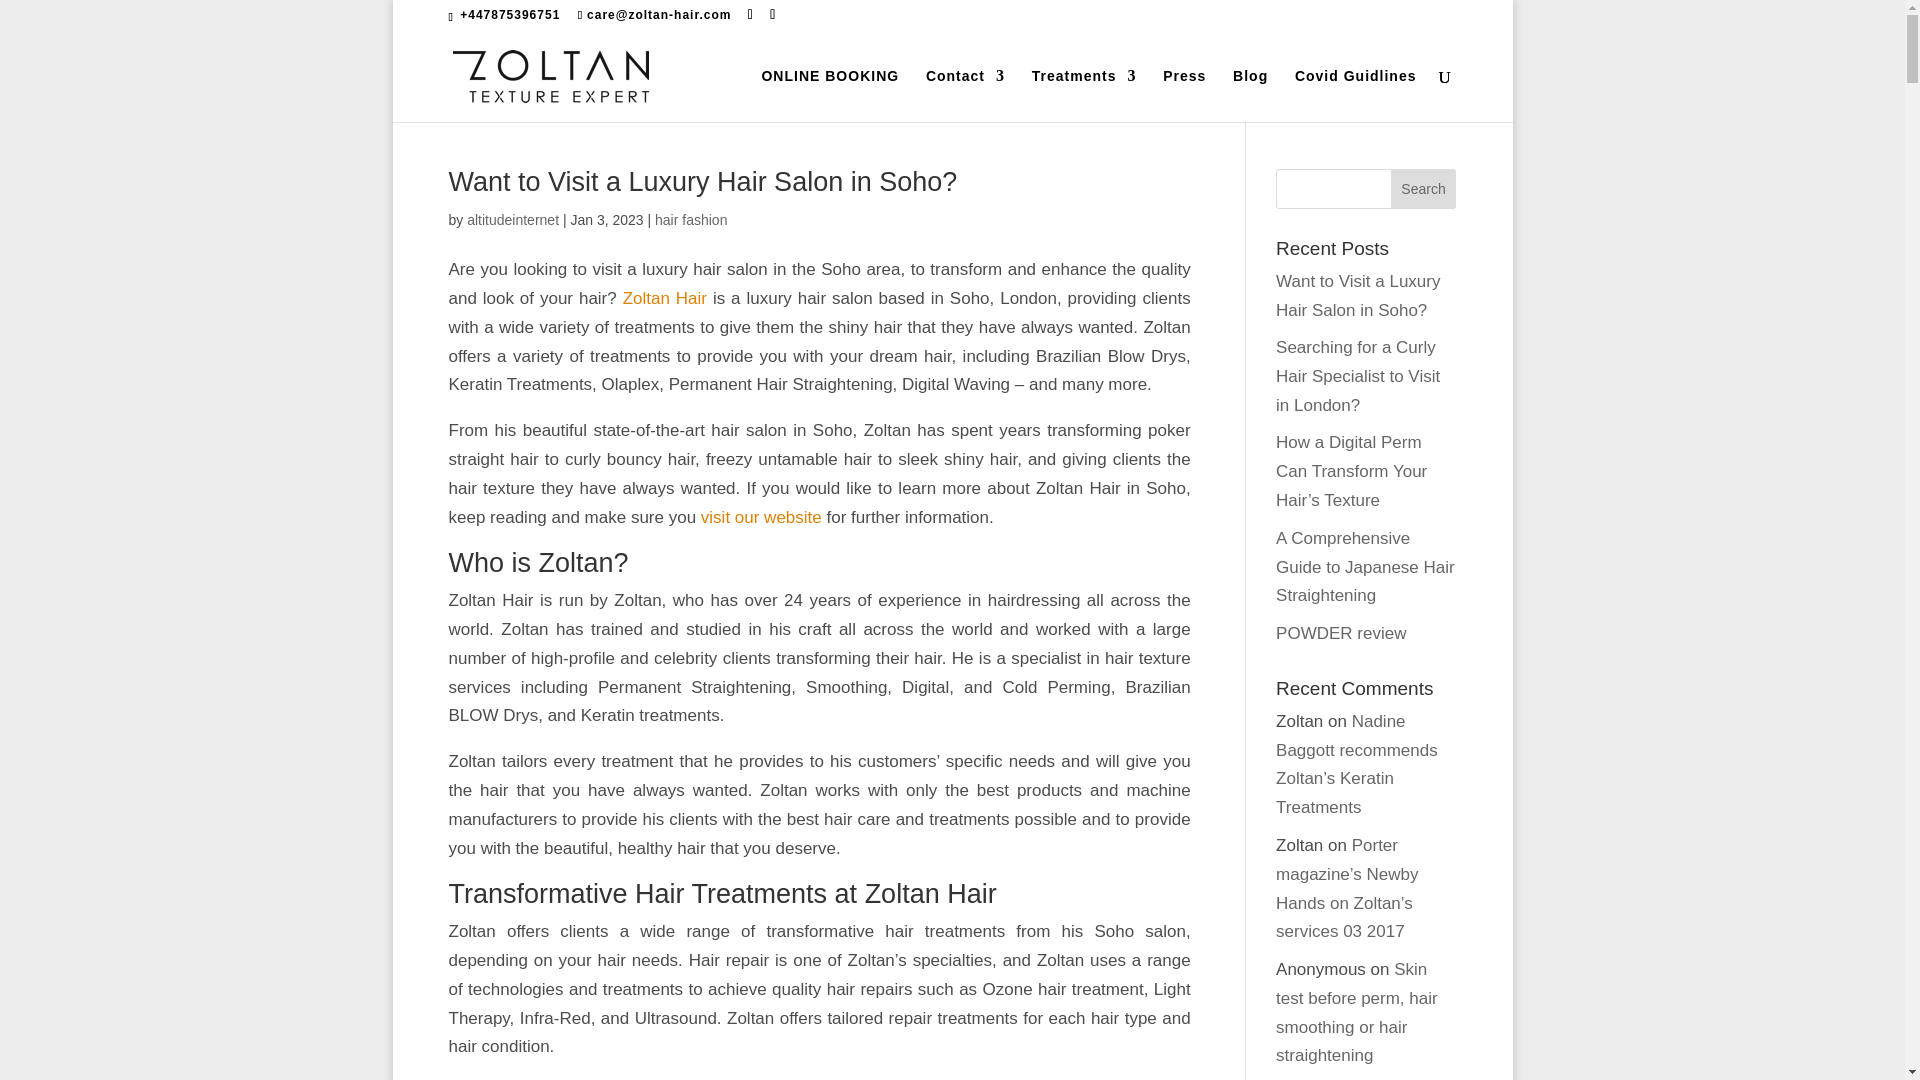  I want to click on ONLINE BOOKING, so click(829, 96).